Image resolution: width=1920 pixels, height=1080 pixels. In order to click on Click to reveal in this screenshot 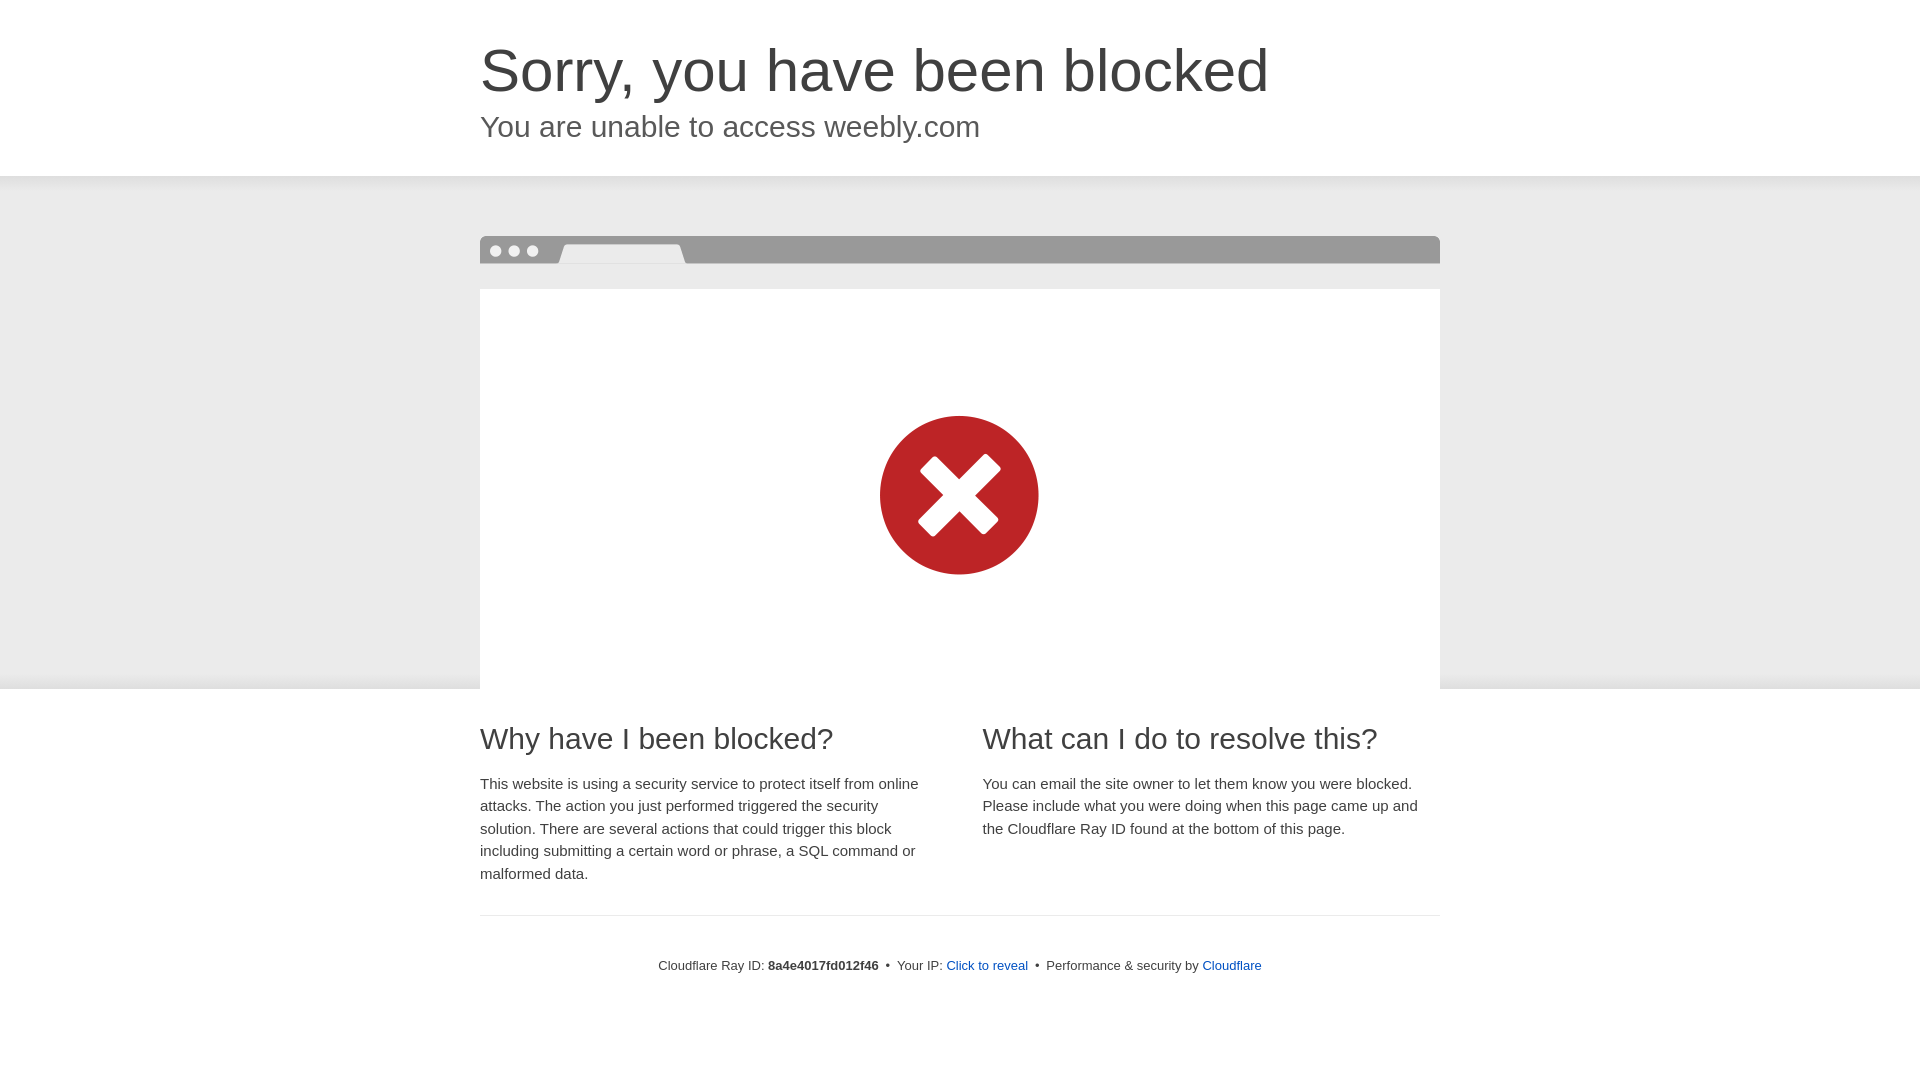, I will do `click(986, 966)`.